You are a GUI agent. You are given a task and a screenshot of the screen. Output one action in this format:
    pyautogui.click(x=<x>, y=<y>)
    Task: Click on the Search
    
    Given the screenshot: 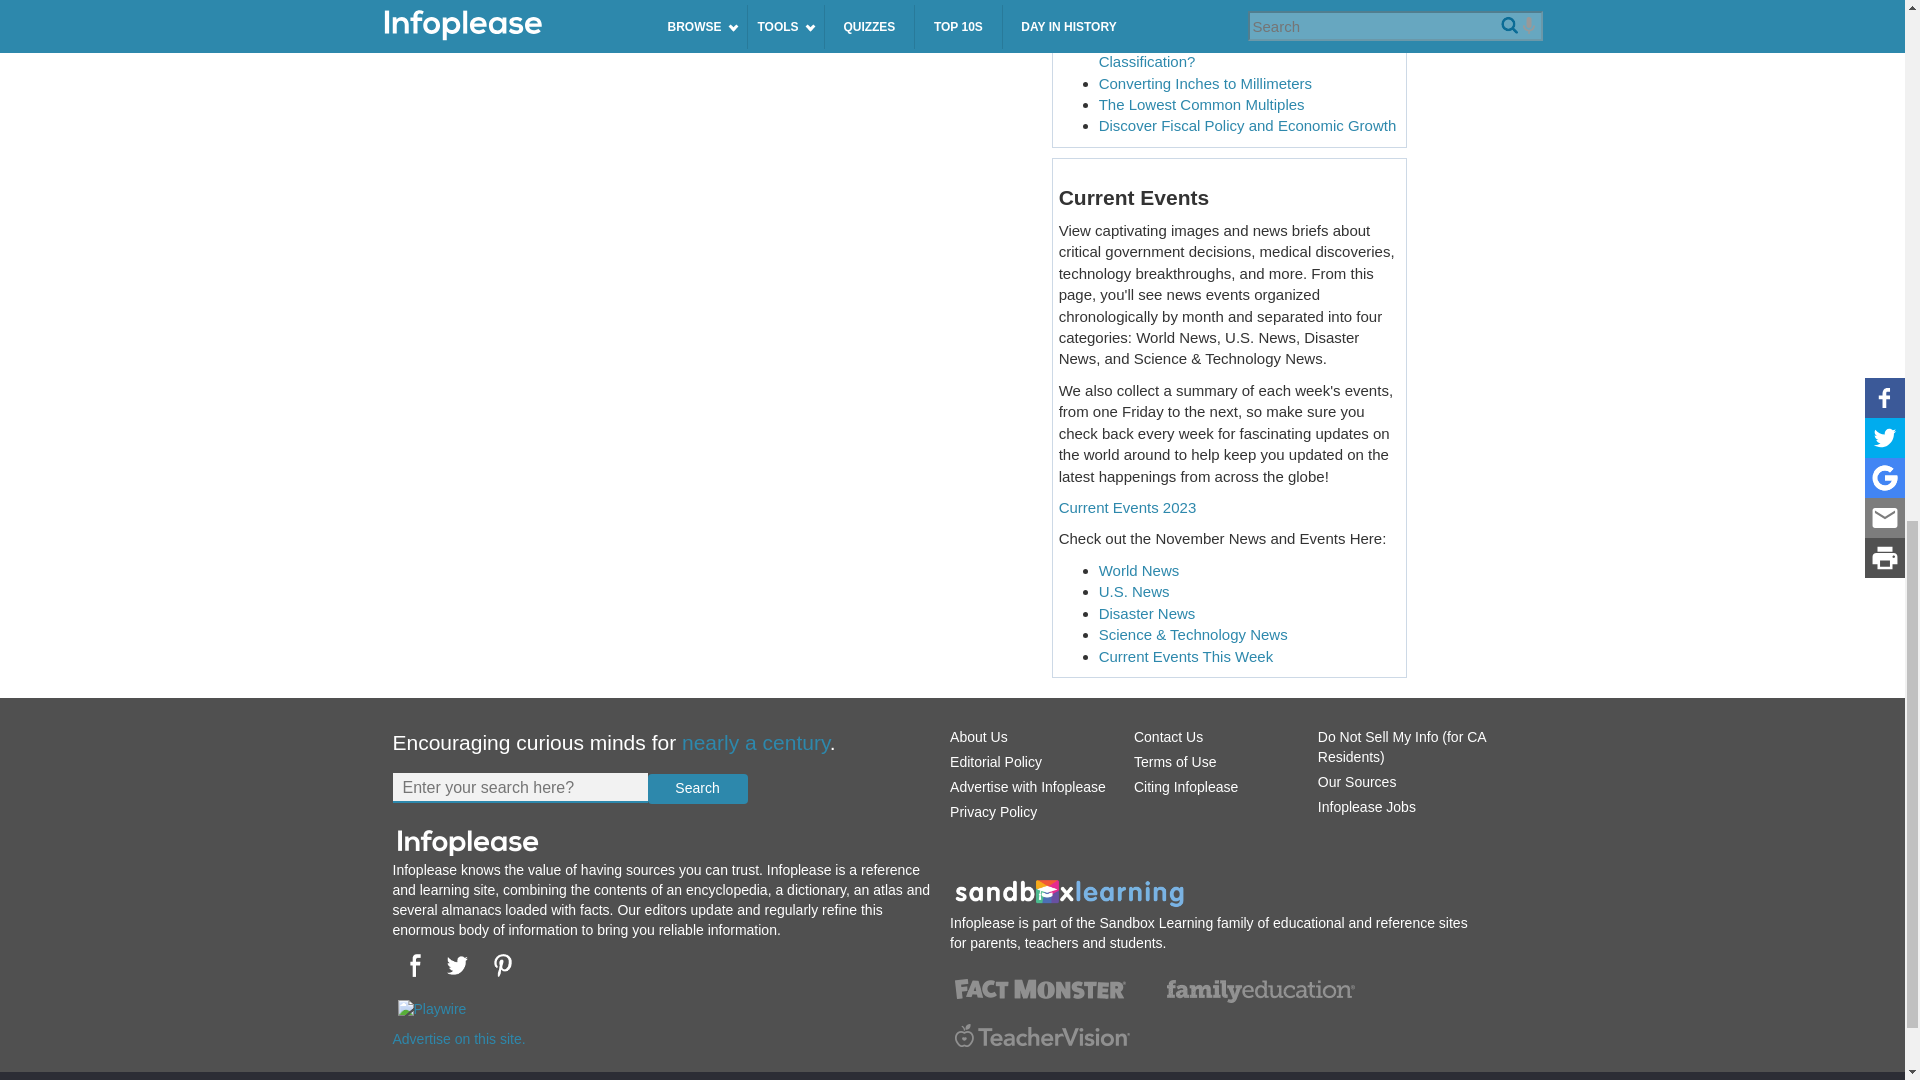 What is the action you would take?
    pyautogui.click(x=698, y=788)
    